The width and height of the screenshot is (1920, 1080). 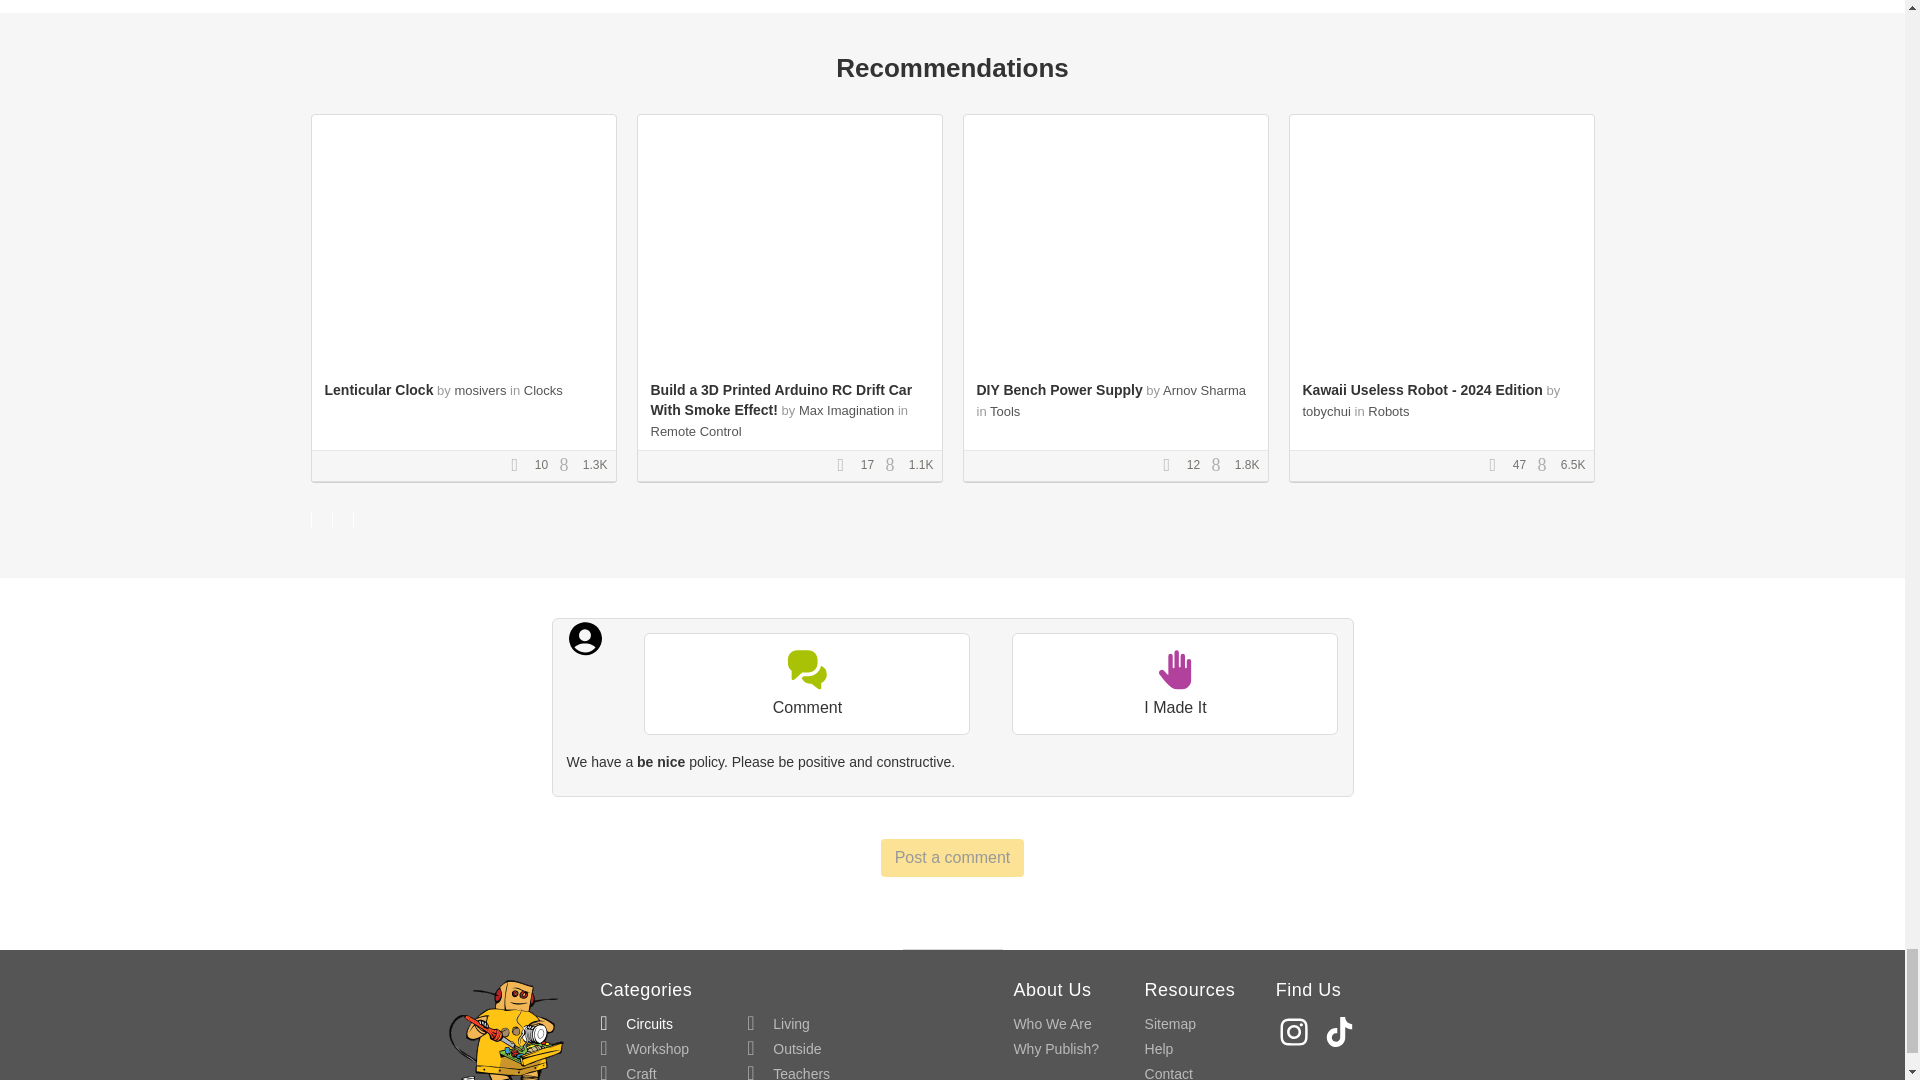 I want to click on Tools, so click(x=1004, y=411).